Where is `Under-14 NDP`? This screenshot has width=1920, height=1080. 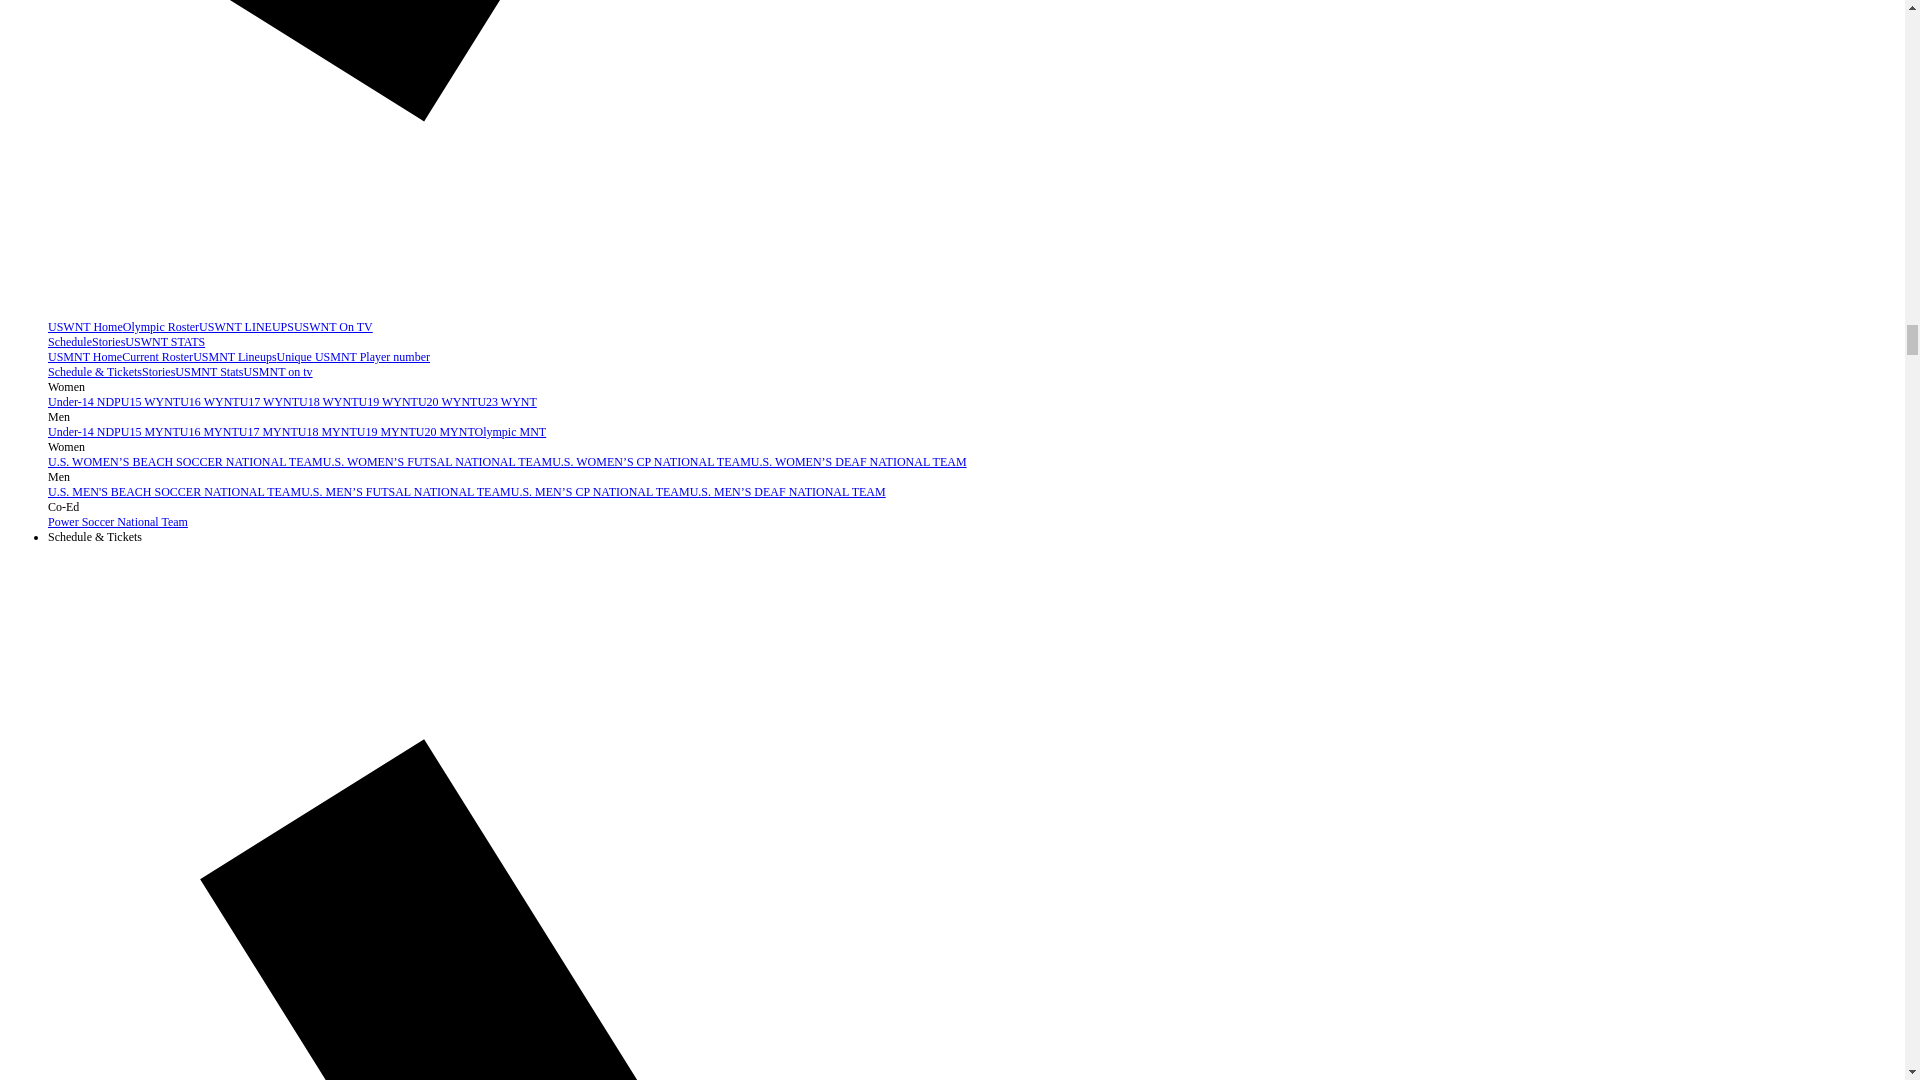
Under-14 NDP is located at coordinates (84, 432).